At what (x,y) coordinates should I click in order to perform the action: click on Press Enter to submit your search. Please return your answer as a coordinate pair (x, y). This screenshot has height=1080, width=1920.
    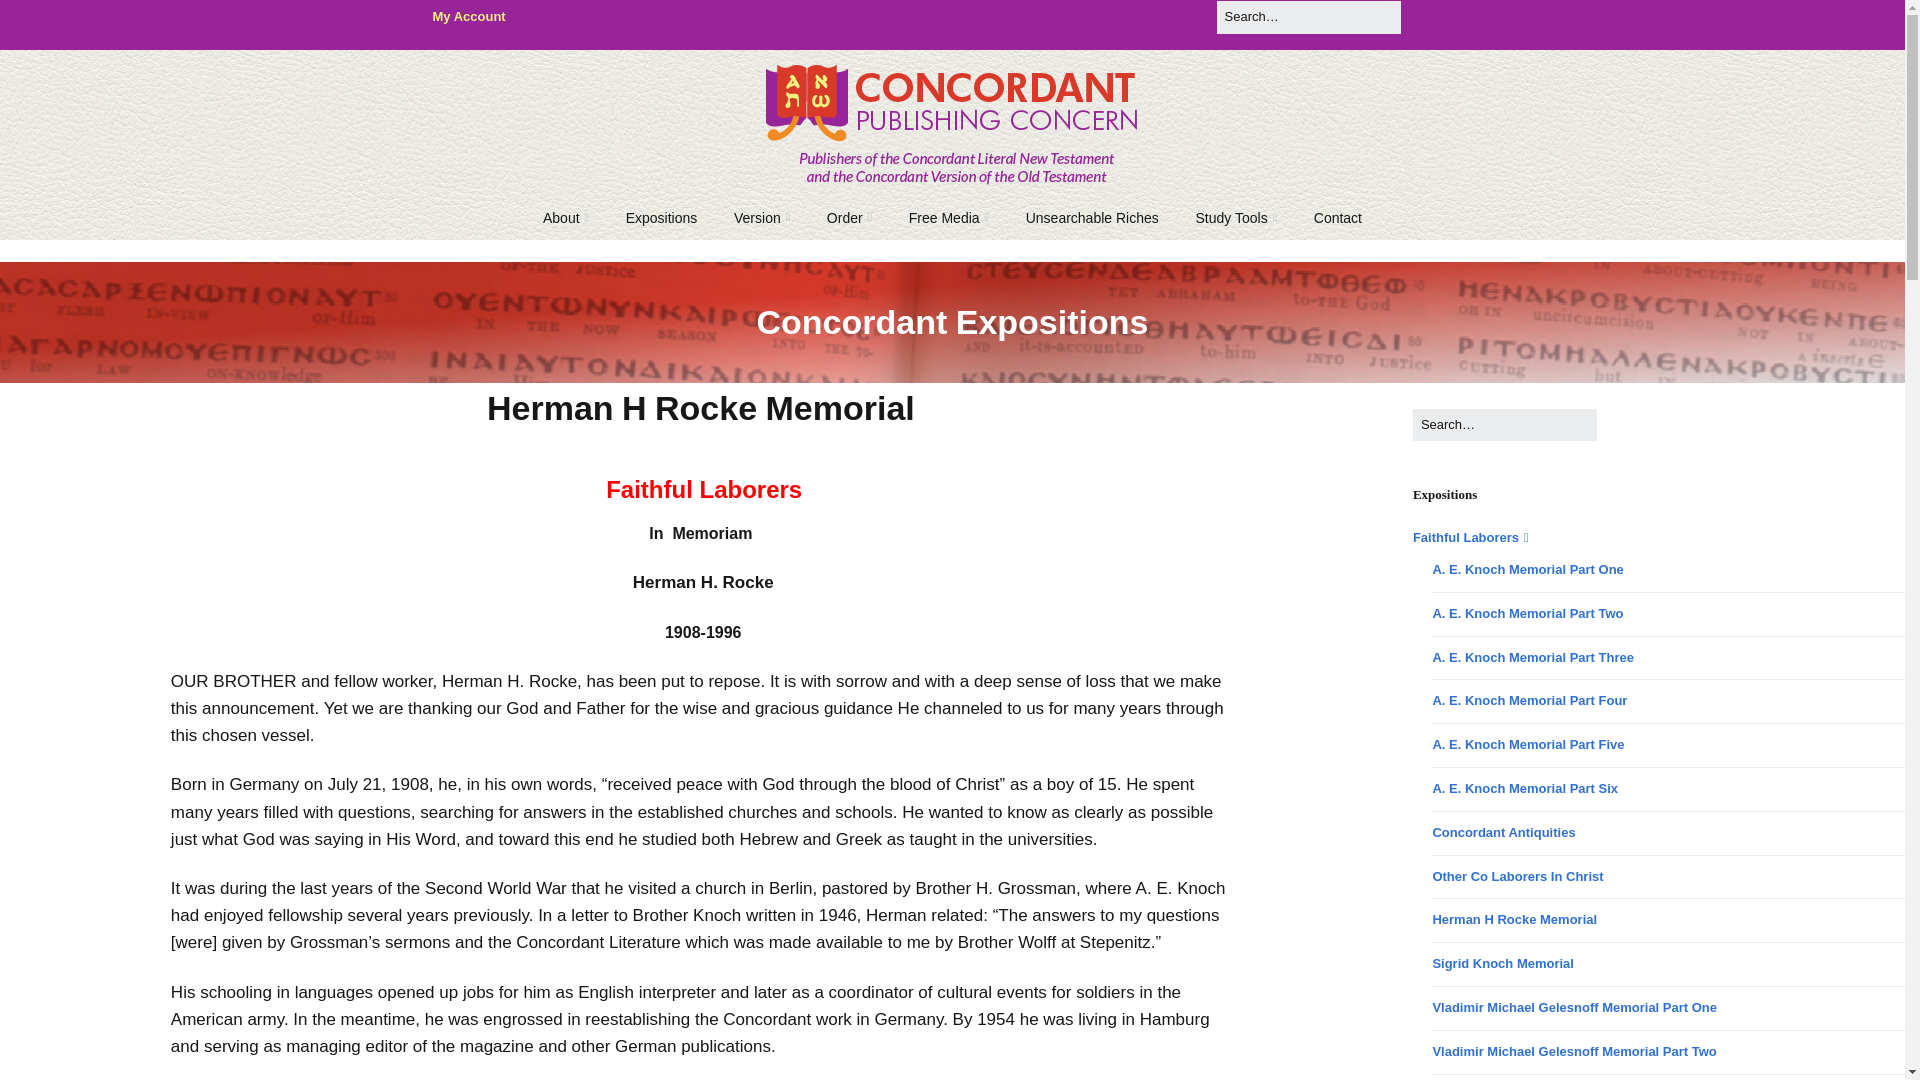
    Looking at the image, I should click on (1505, 425).